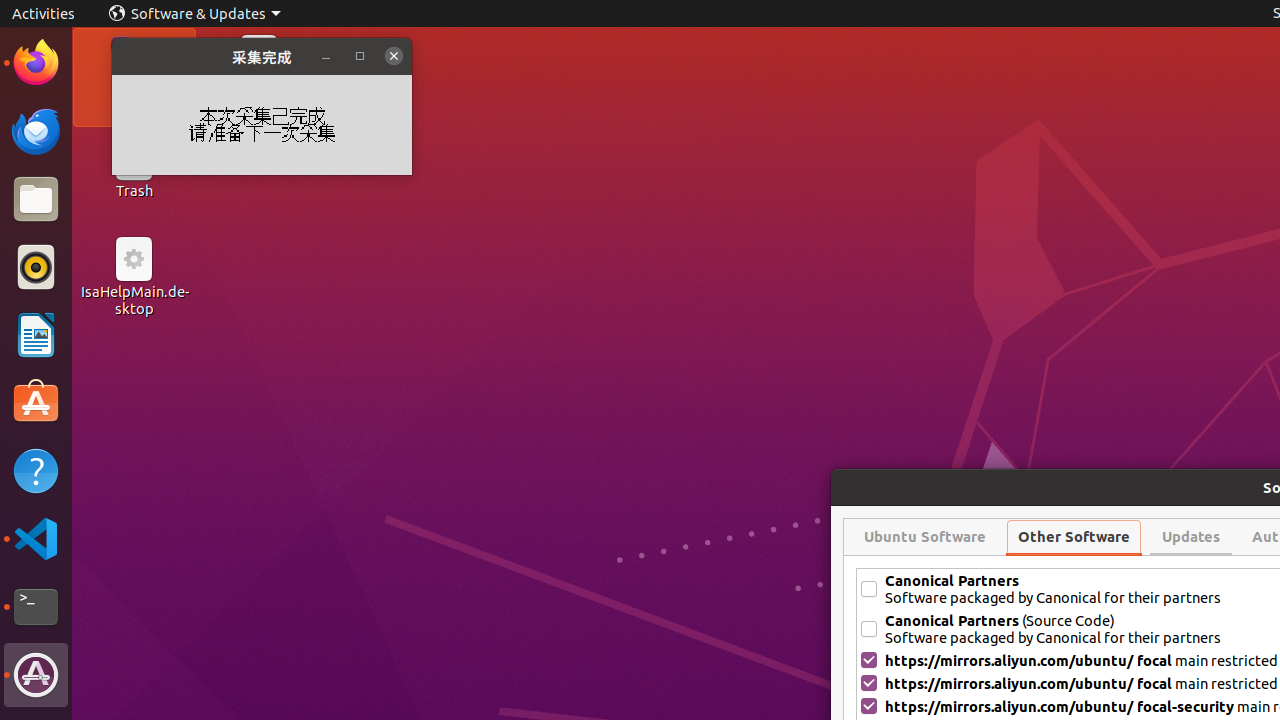 The height and width of the screenshot is (720, 1280). I want to click on Other Software, so click(1074, 537).